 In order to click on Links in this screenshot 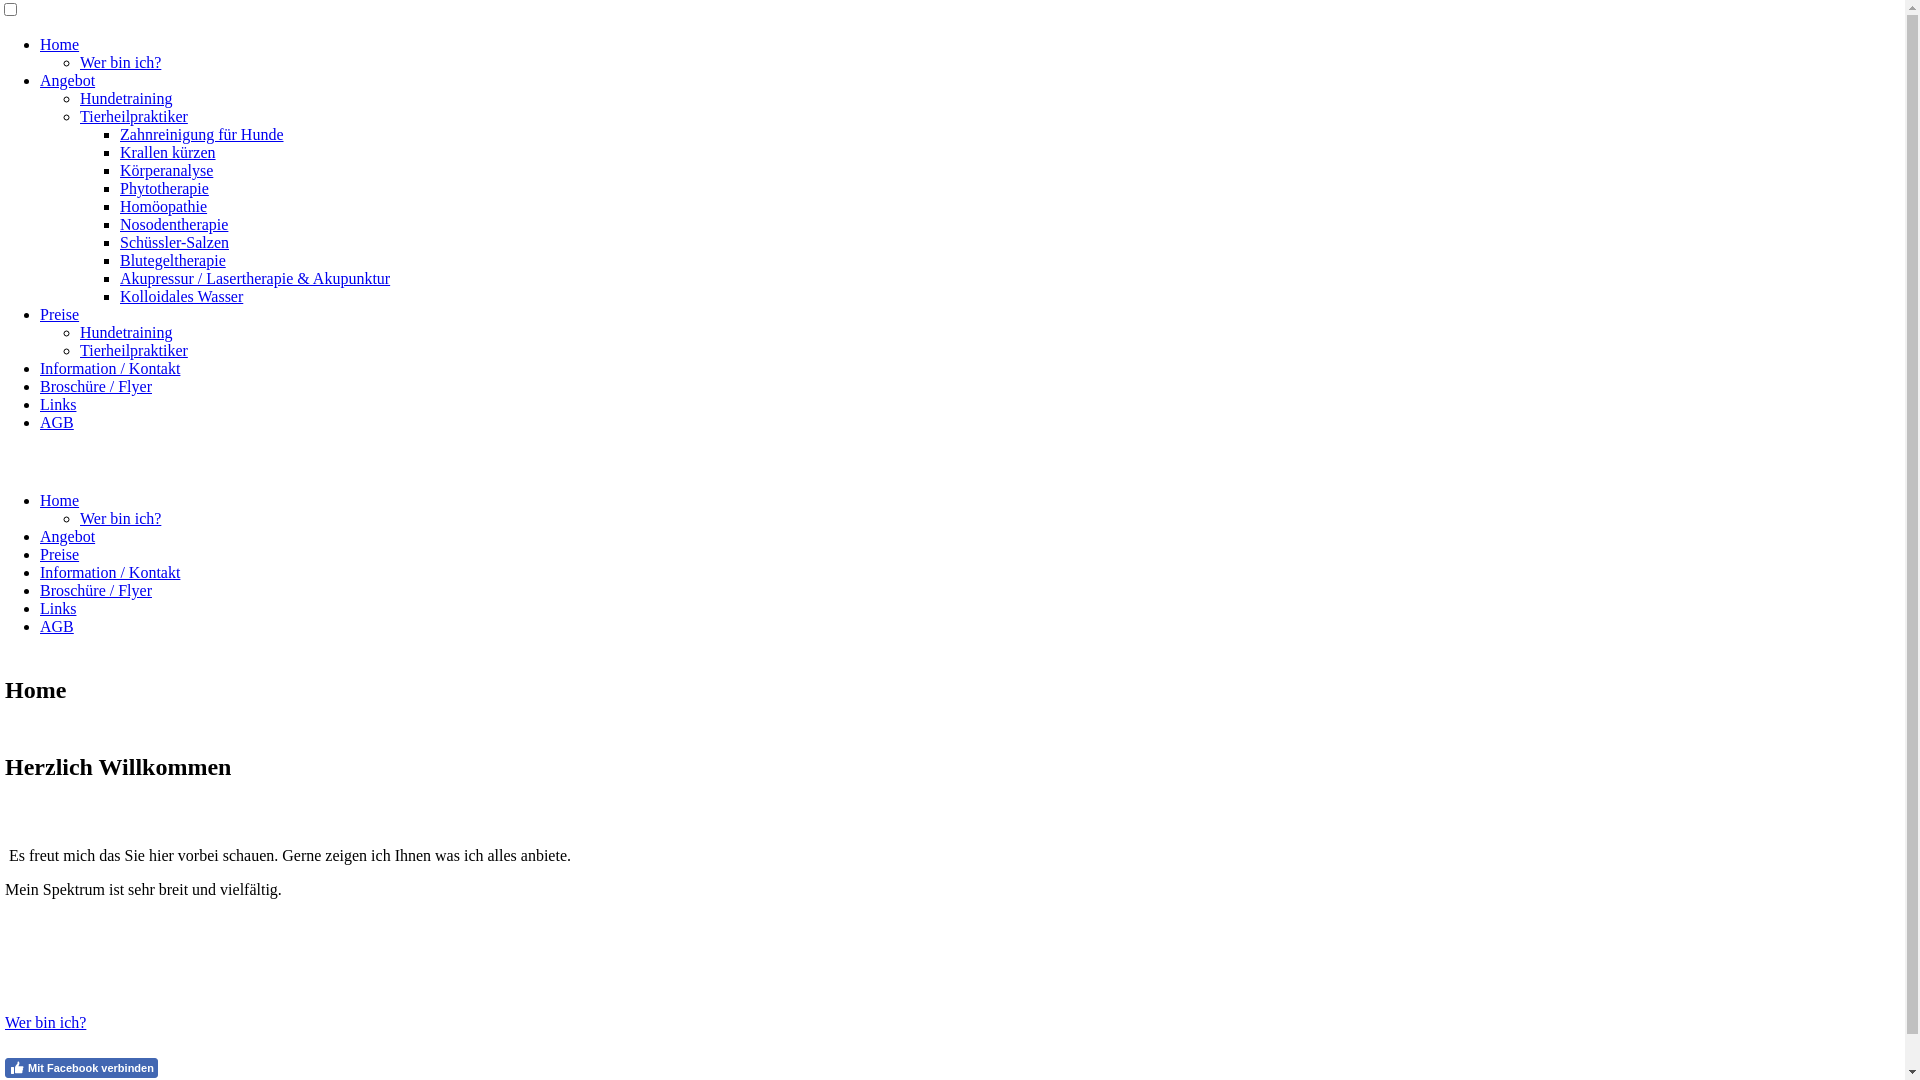, I will do `click(58, 404)`.